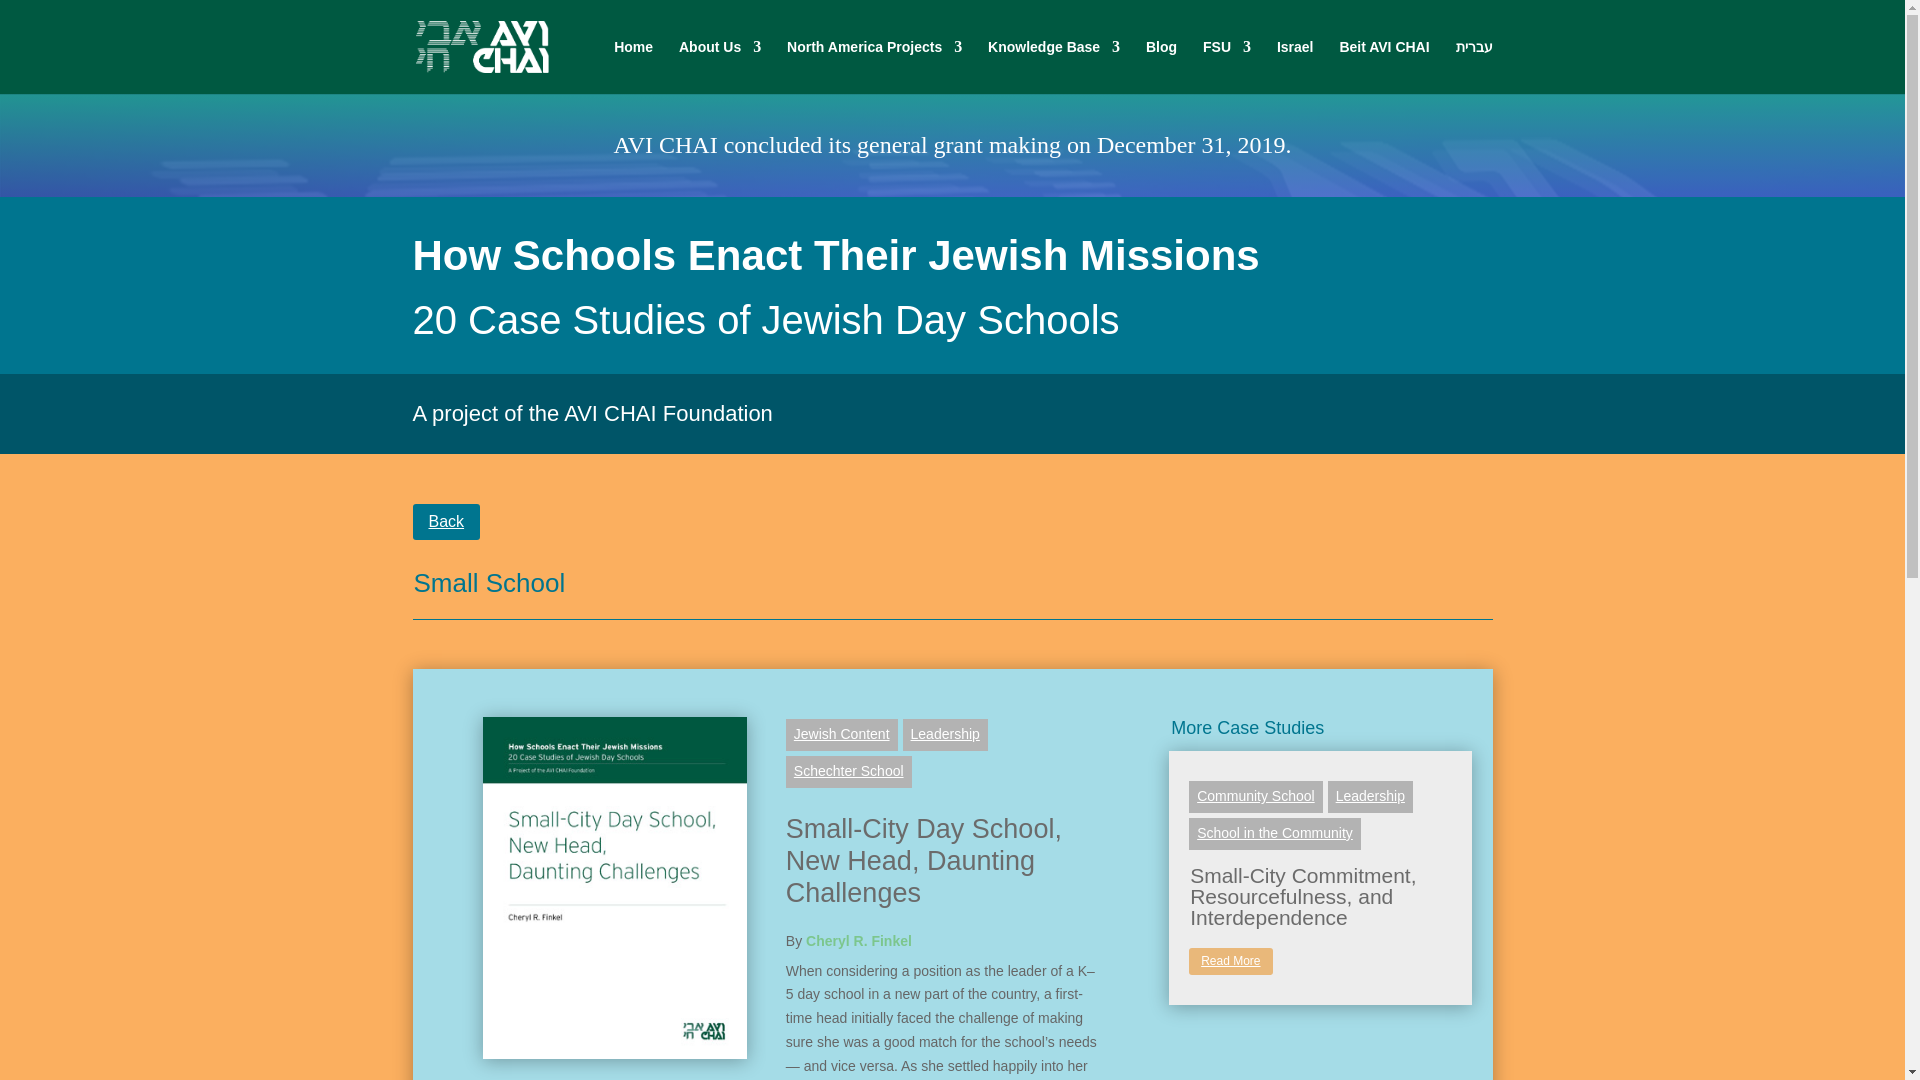 The width and height of the screenshot is (1920, 1080). Describe the element at coordinates (859, 941) in the screenshot. I see `Posts by Cheryl R. Finkel` at that location.